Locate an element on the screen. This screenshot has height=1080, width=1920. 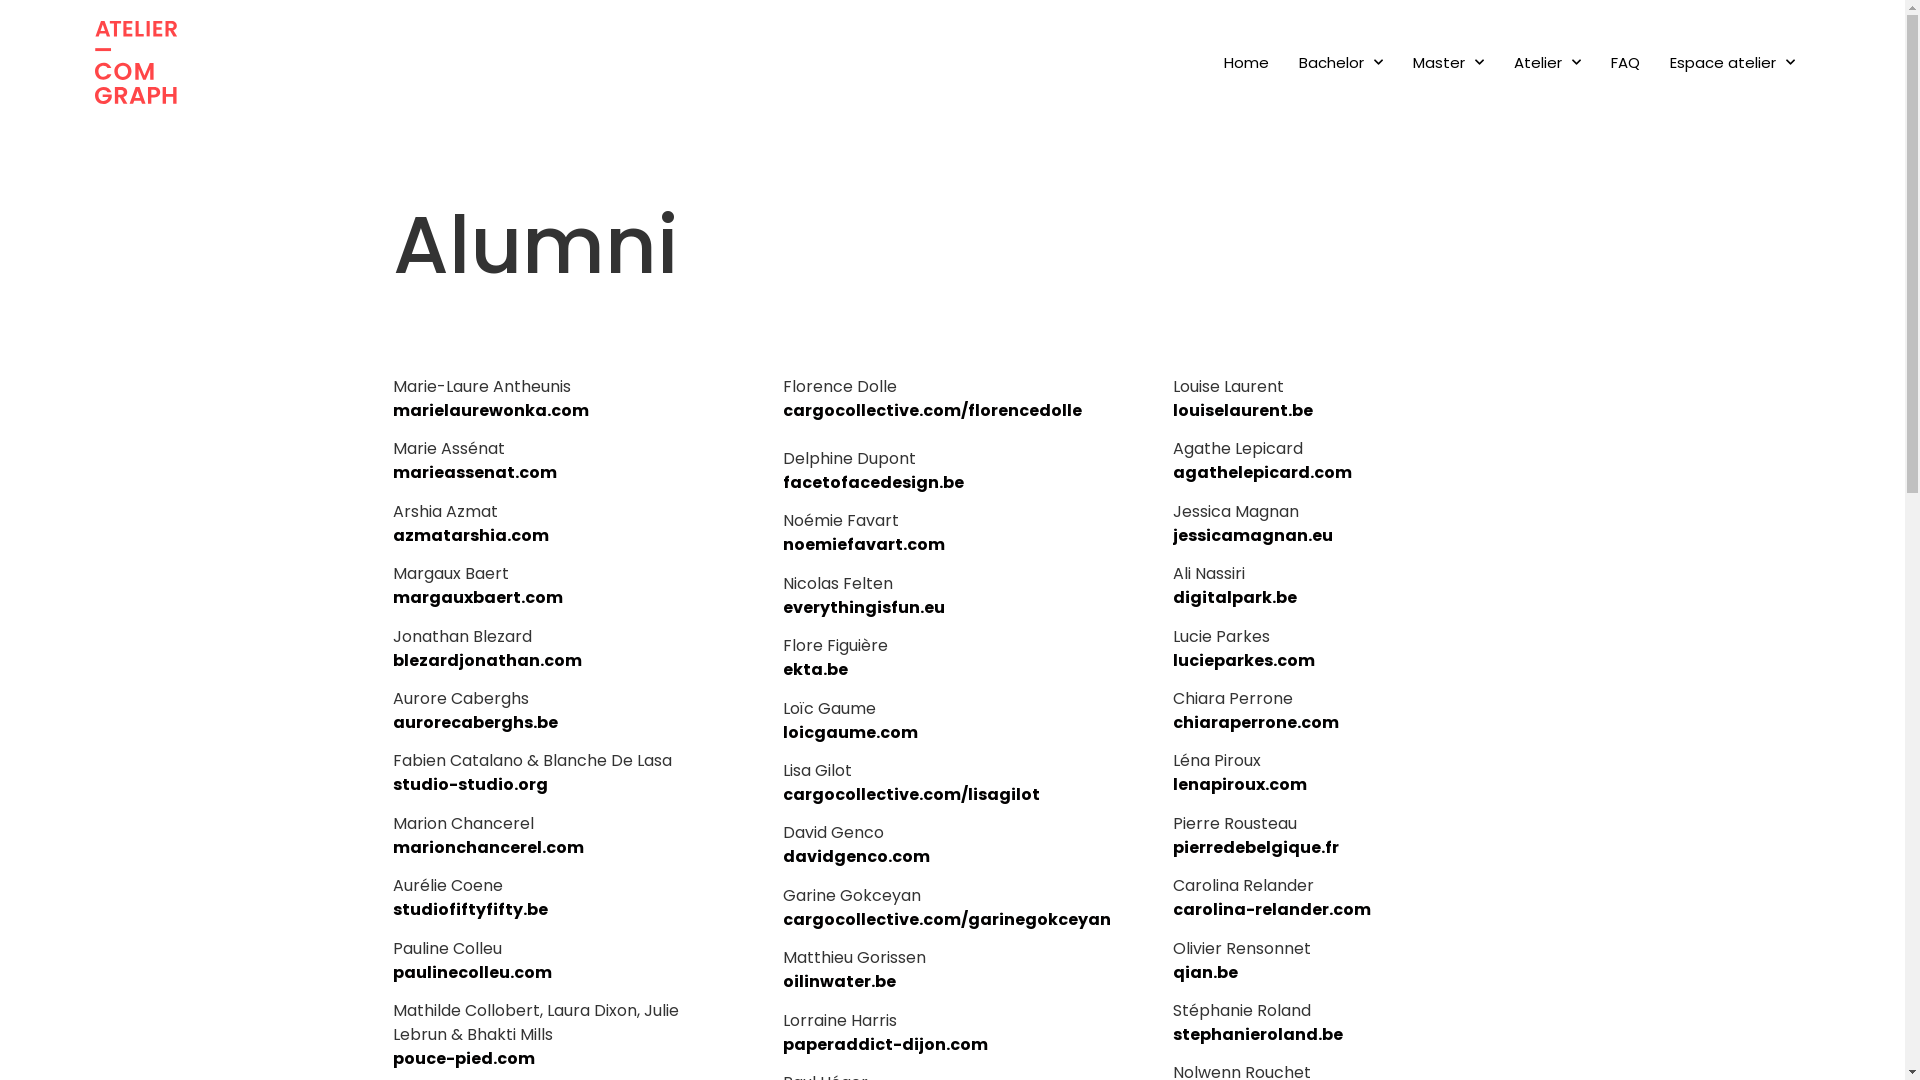
digitalpark.be is located at coordinates (1234, 598).